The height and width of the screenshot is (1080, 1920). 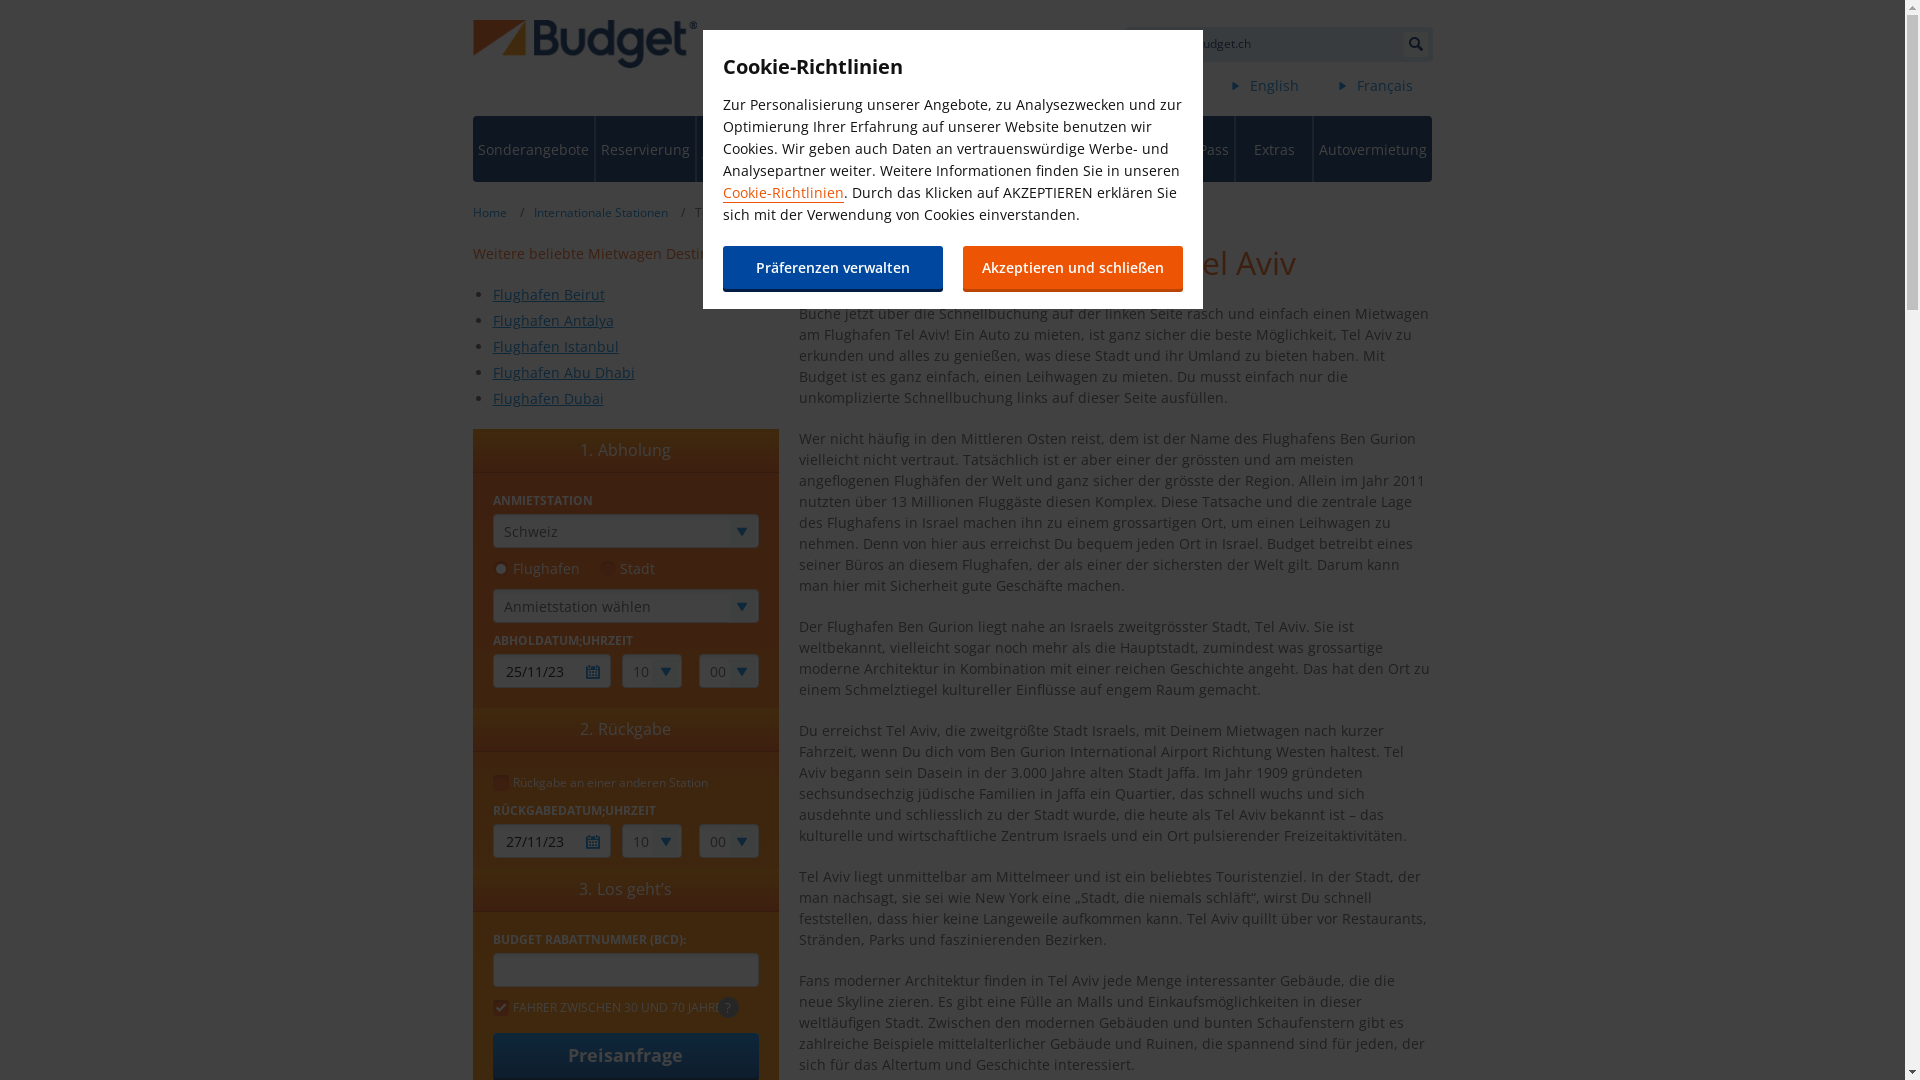 I want to click on Home, so click(x=489, y=212).